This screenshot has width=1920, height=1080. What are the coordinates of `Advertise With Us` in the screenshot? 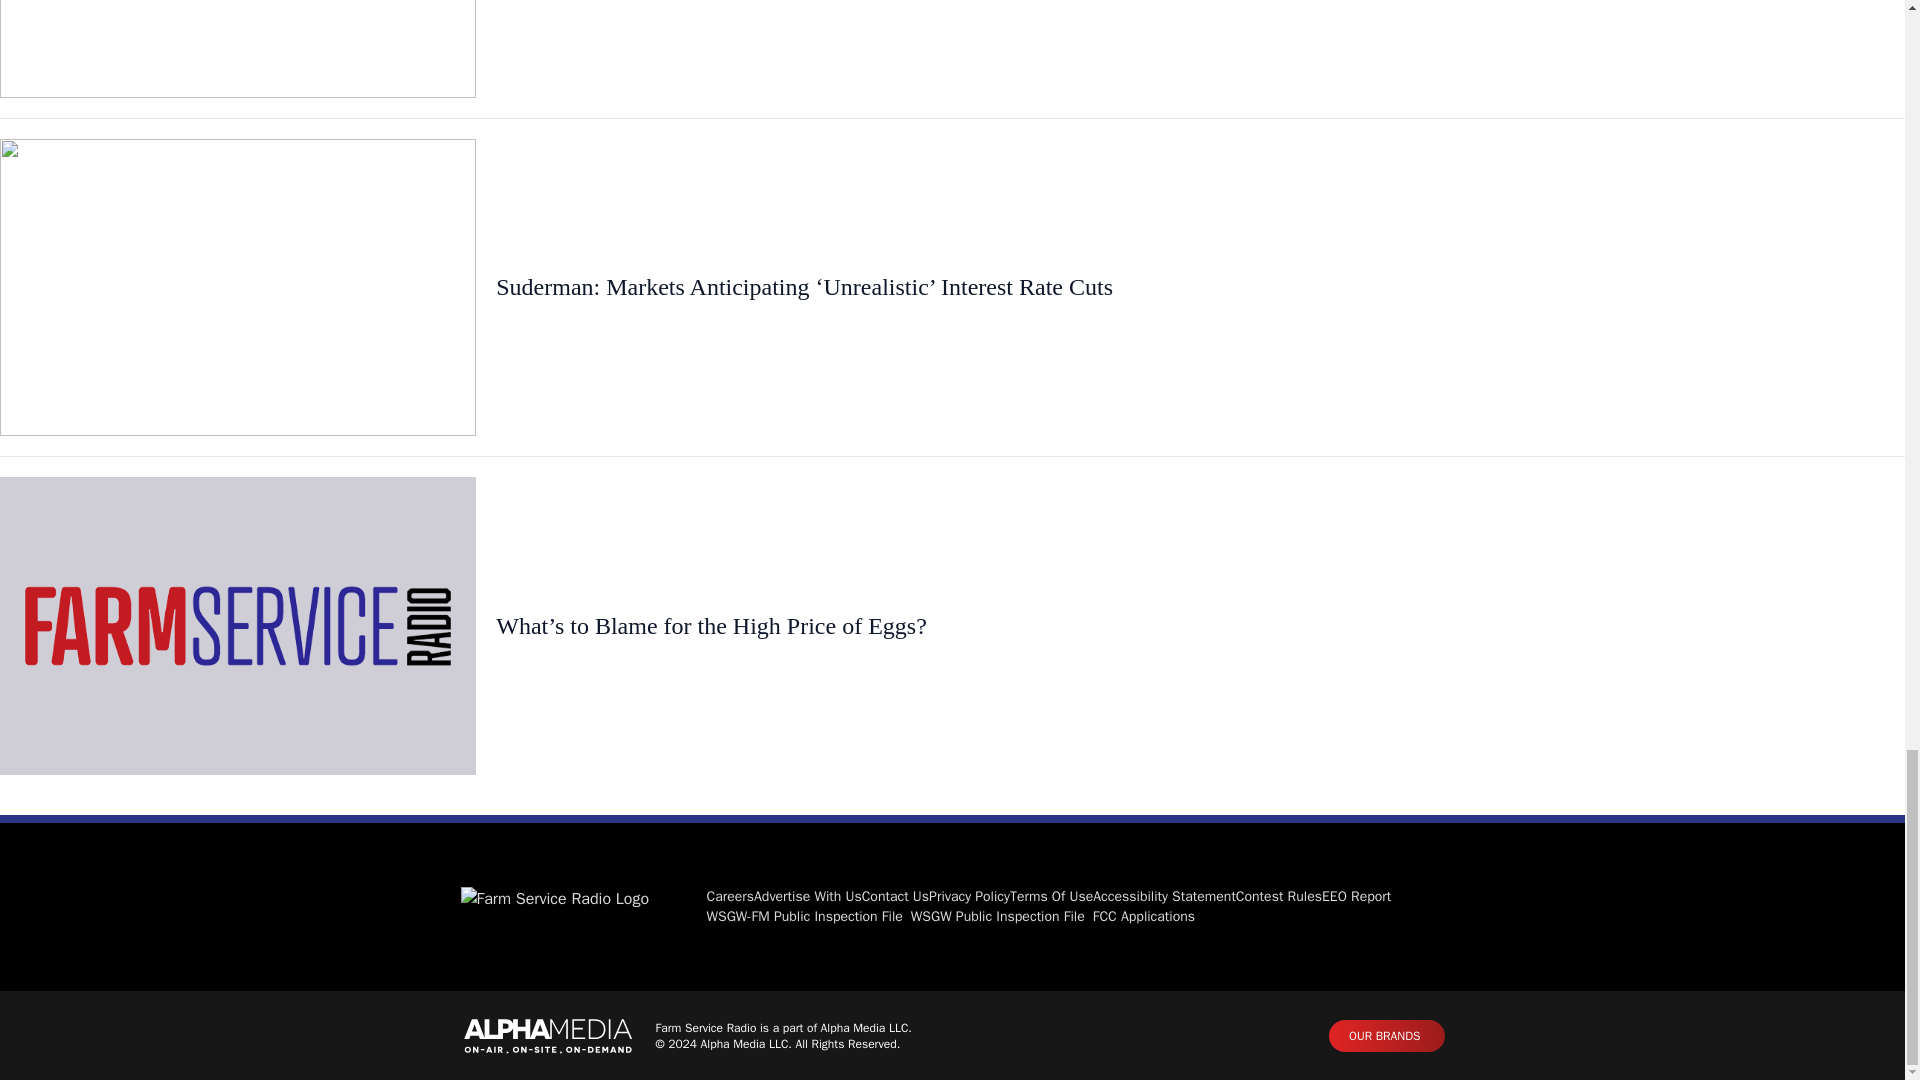 It's located at (808, 896).